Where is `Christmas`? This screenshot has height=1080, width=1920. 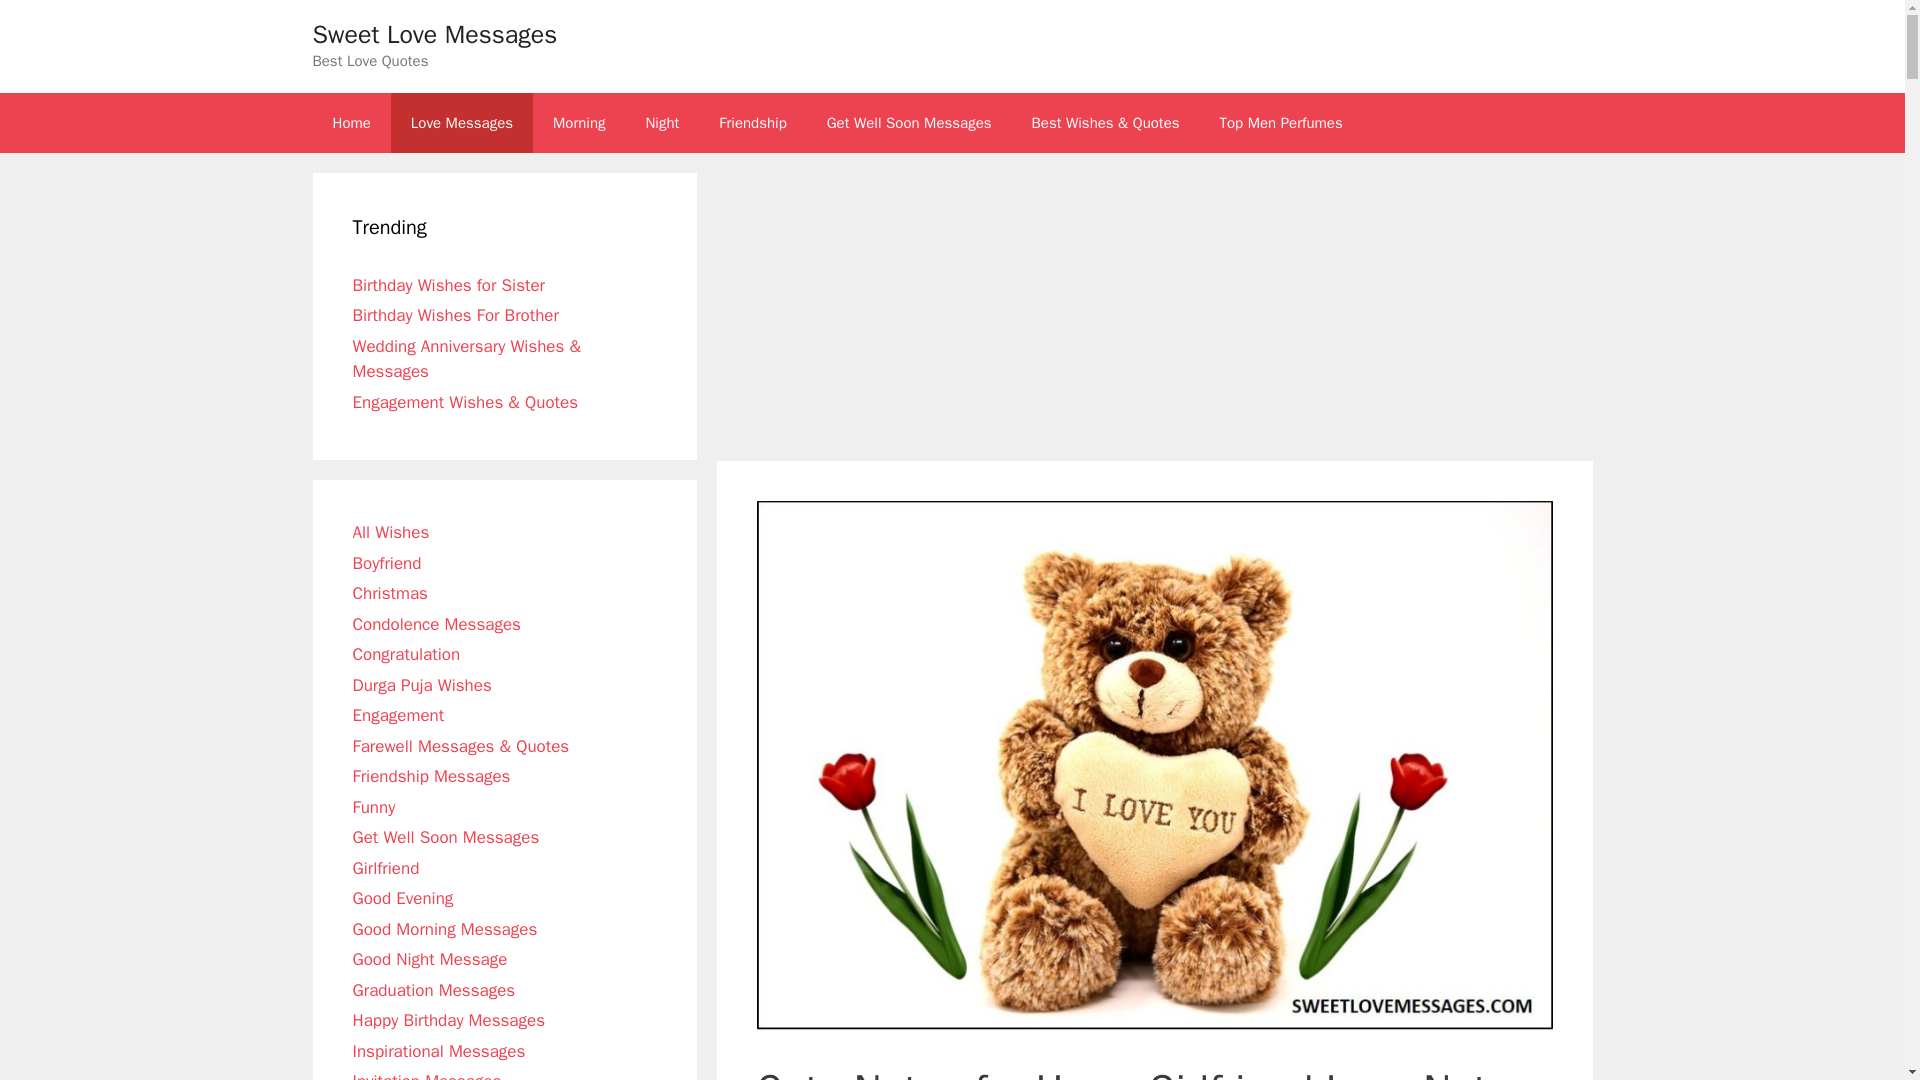 Christmas is located at coordinates (388, 593).